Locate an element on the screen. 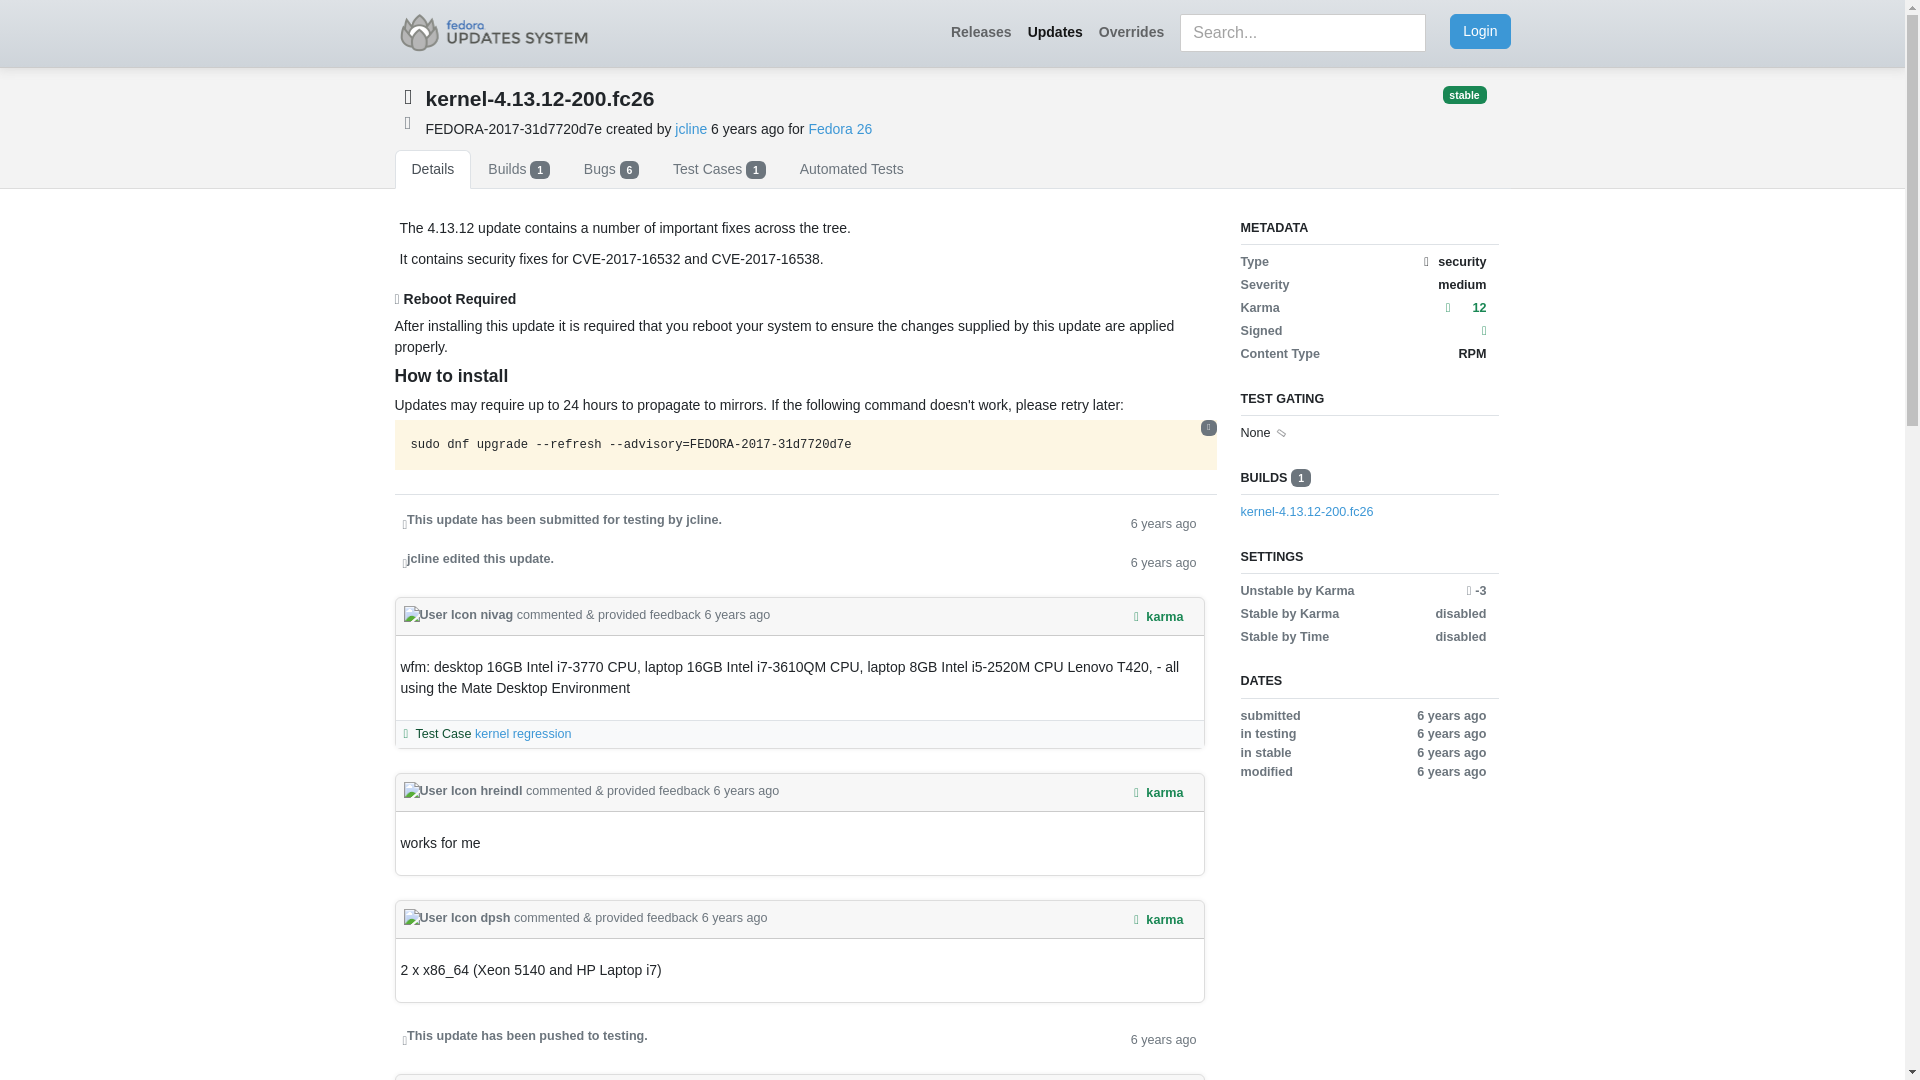 Image resolution: width=1920 pixels, height=1080 pixels. This update is in the critical path is located at coordinates (408, 121).